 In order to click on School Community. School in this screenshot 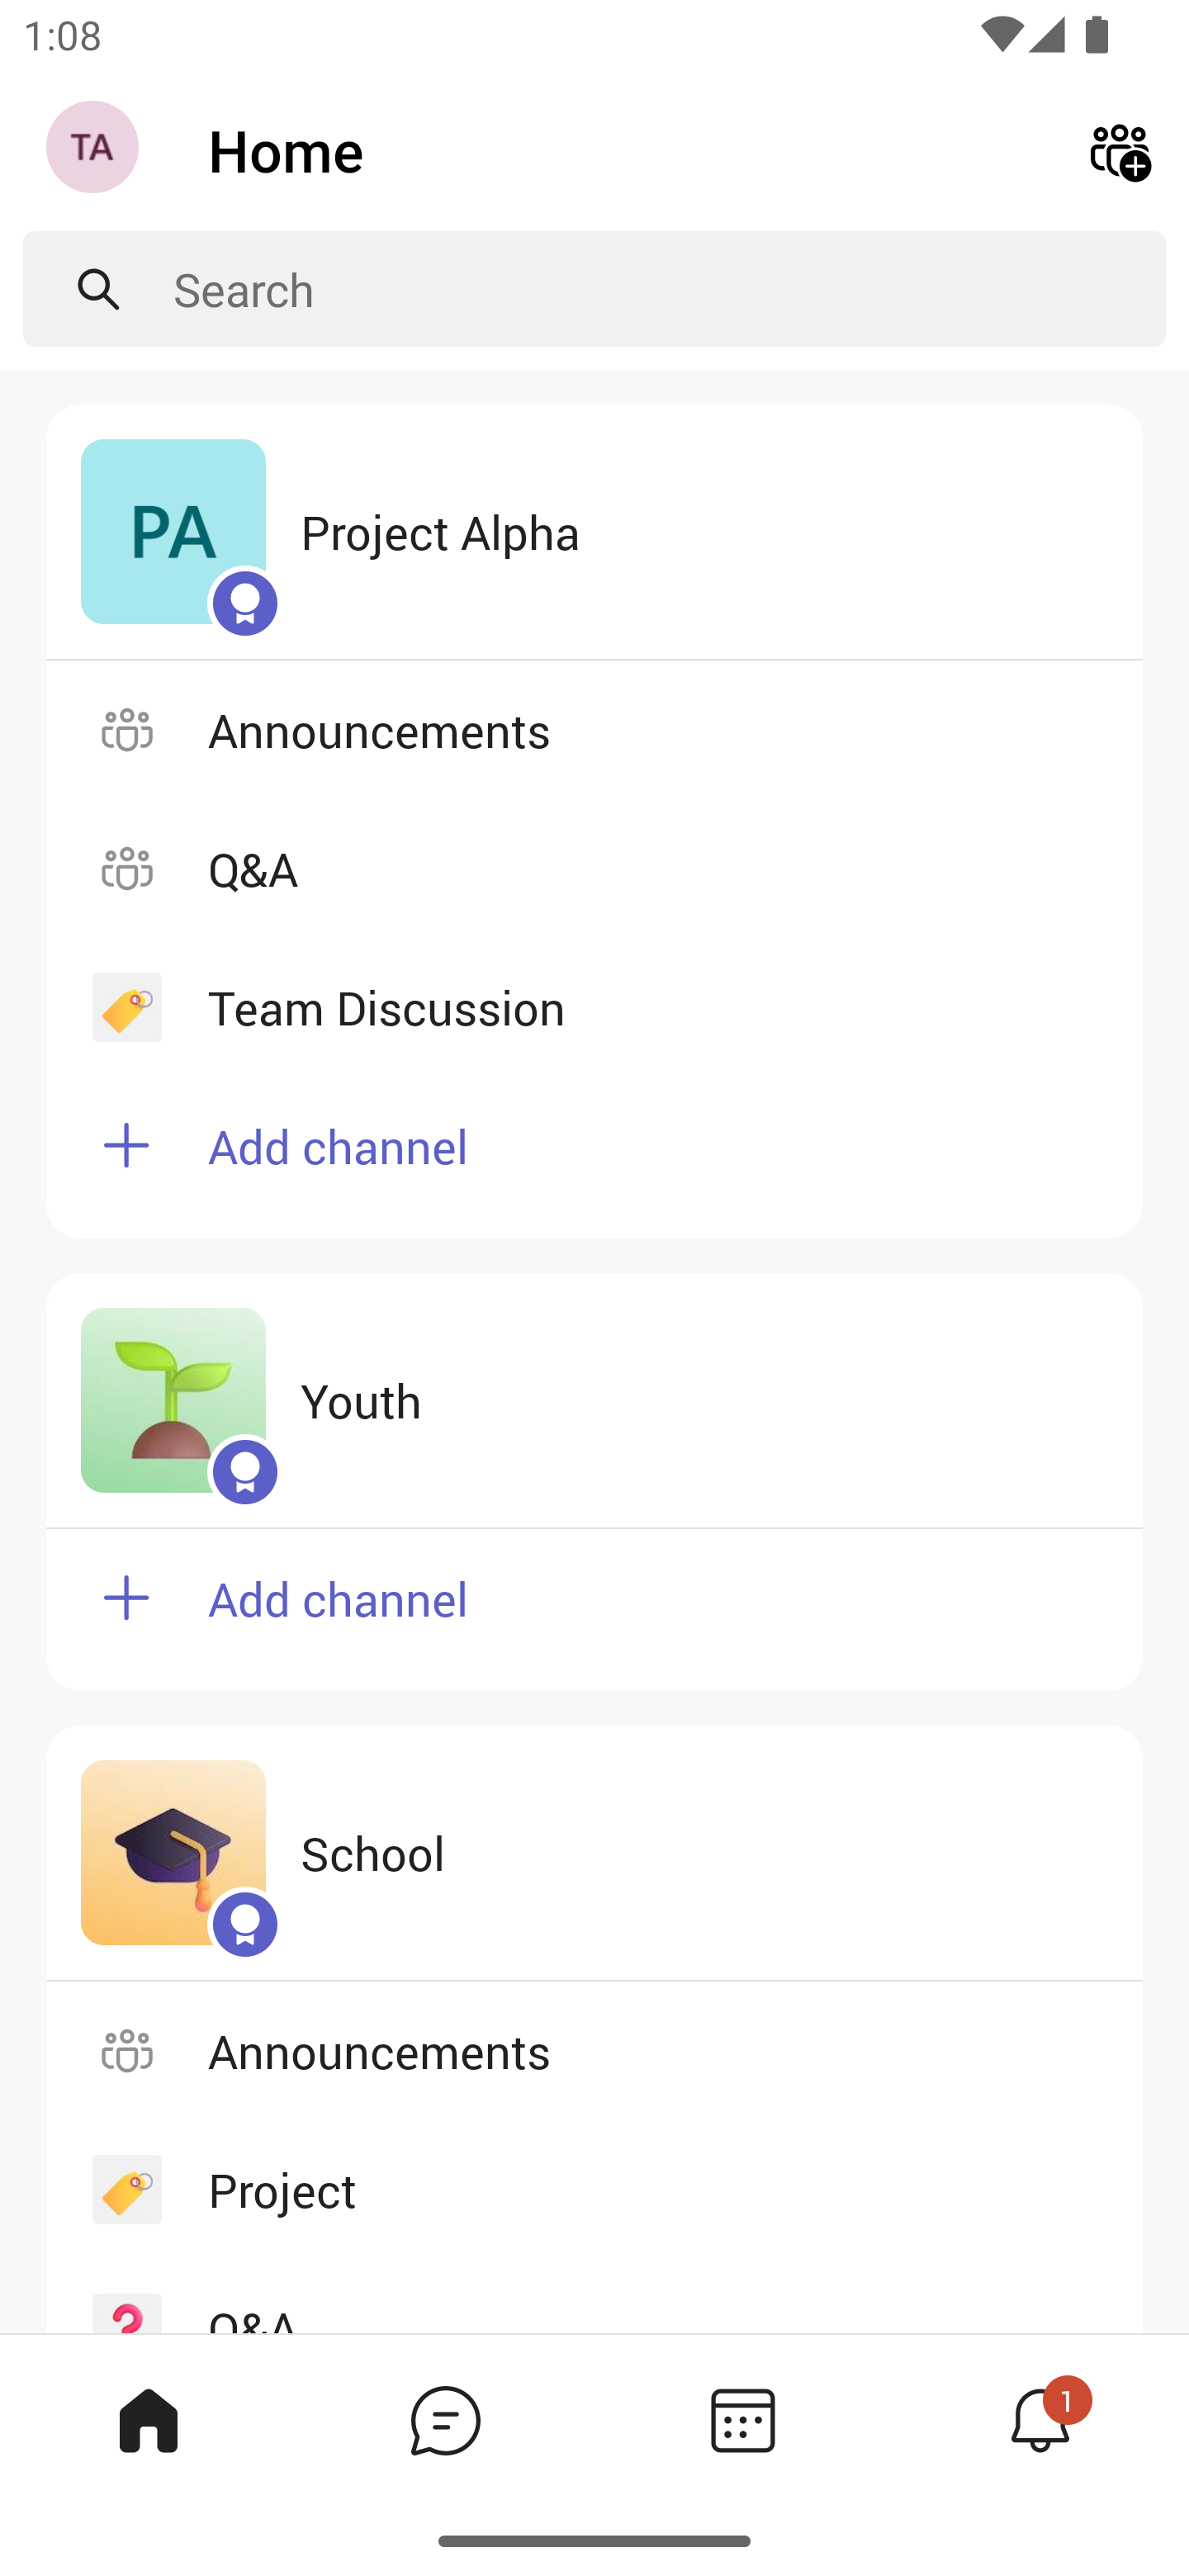, I will do `click(594, 1853)`.